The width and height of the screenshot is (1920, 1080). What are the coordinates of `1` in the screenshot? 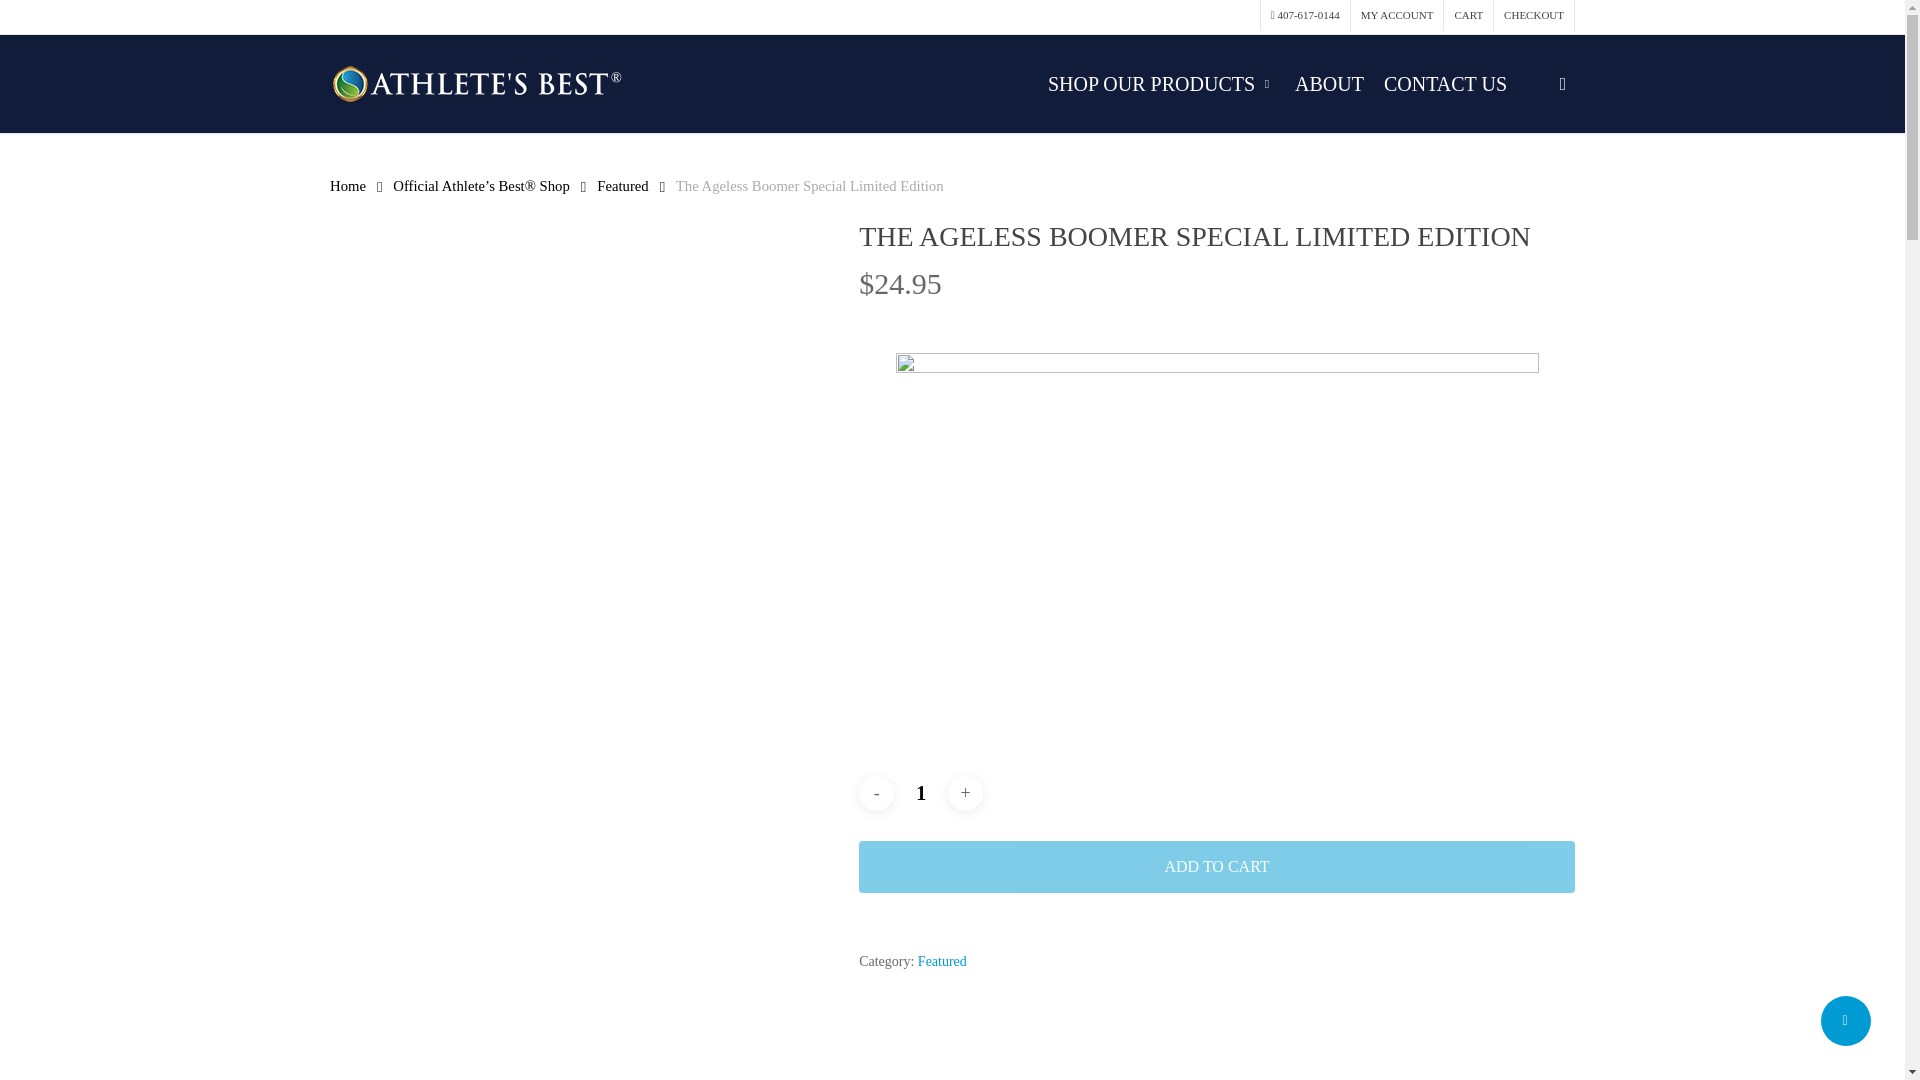 It's located at (921, 794).